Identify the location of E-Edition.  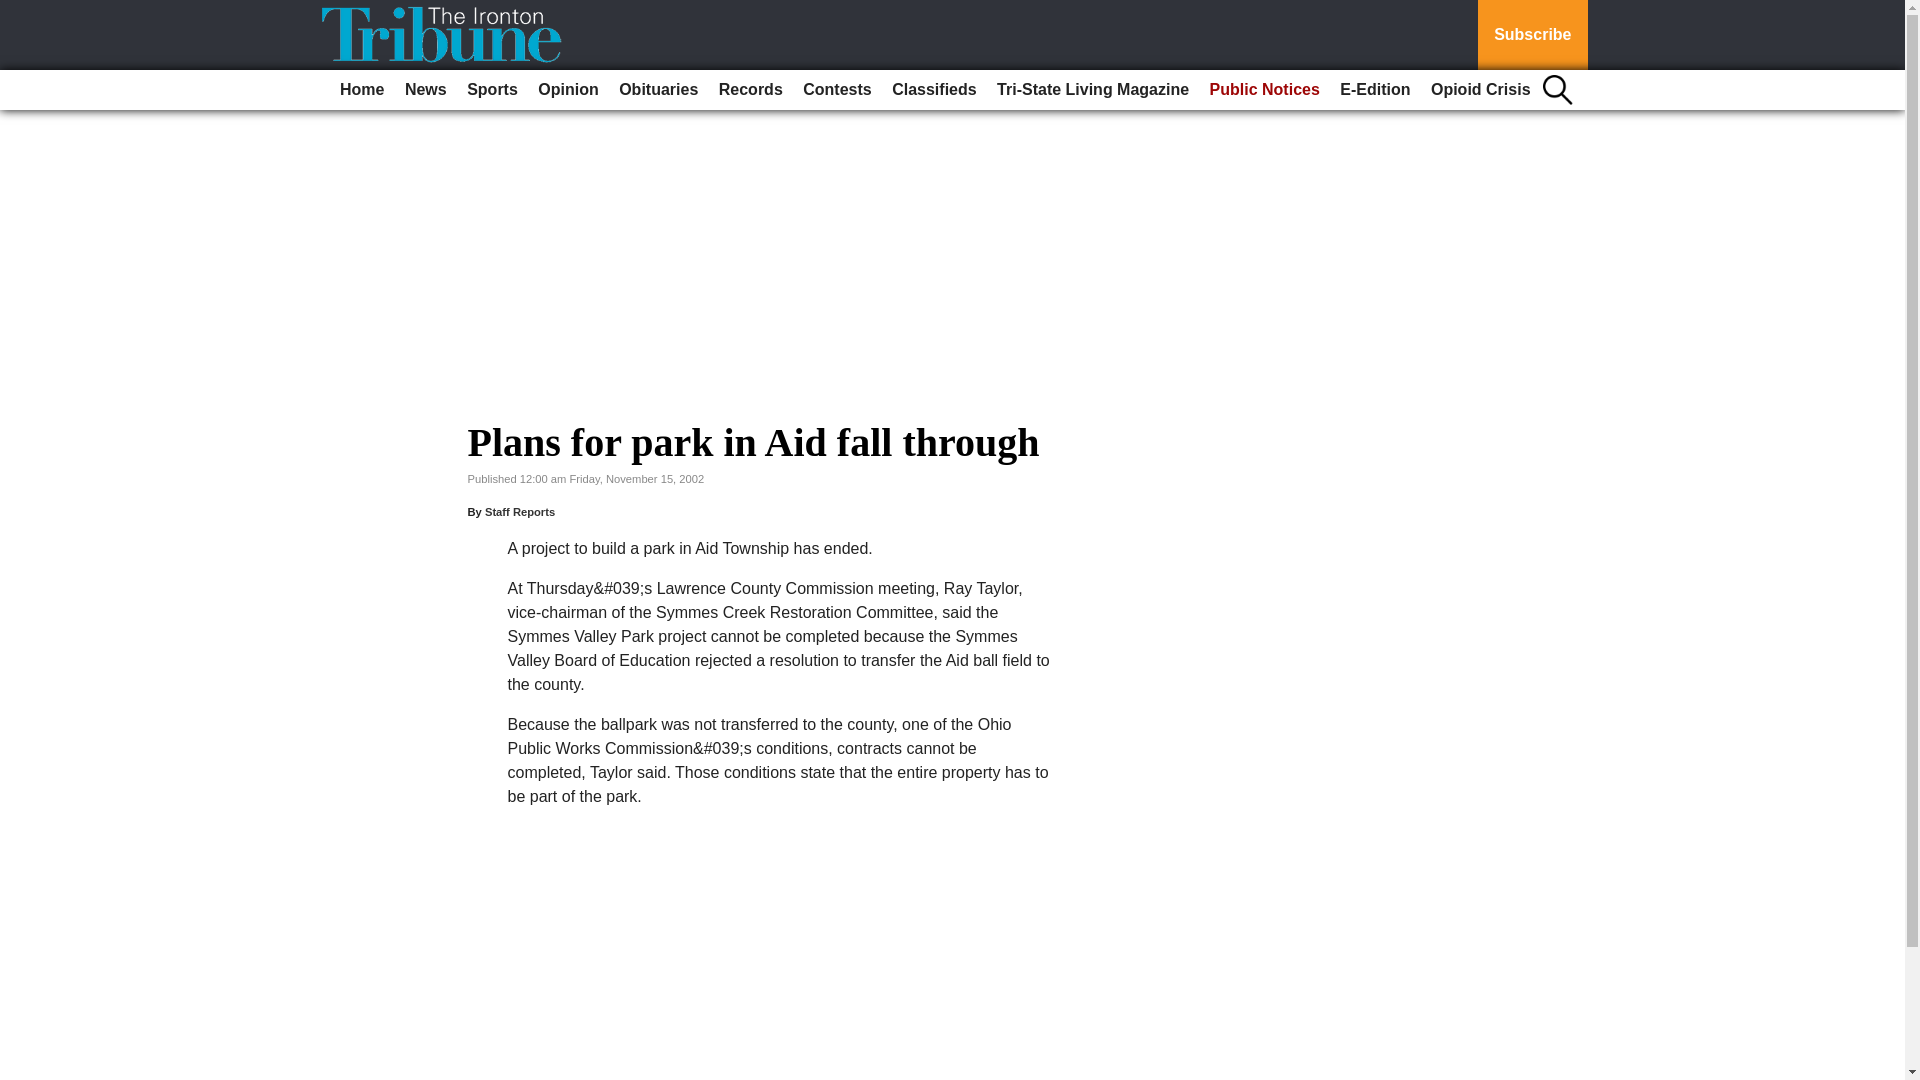
(1375, 90).